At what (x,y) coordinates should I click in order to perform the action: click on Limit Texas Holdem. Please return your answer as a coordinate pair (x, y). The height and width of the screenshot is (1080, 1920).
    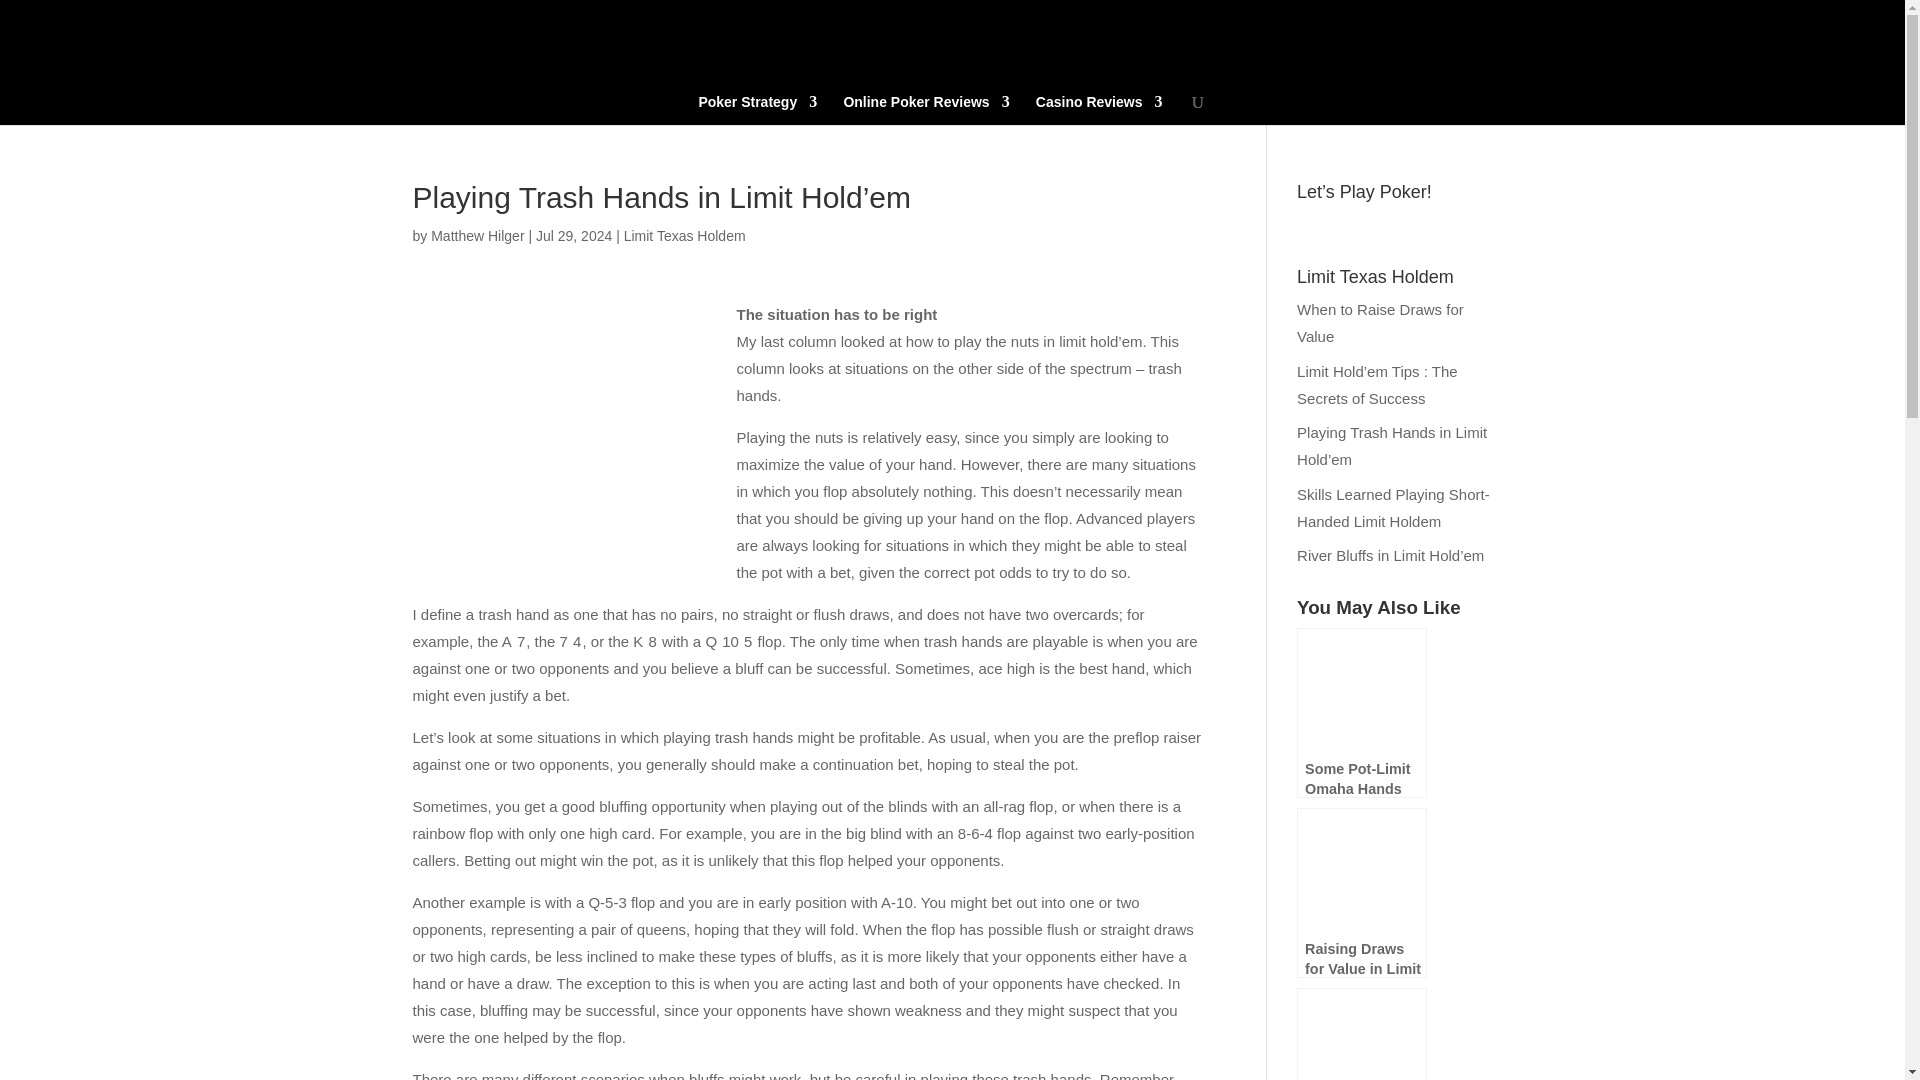
    Looking at the image, I should click on (685, 236).